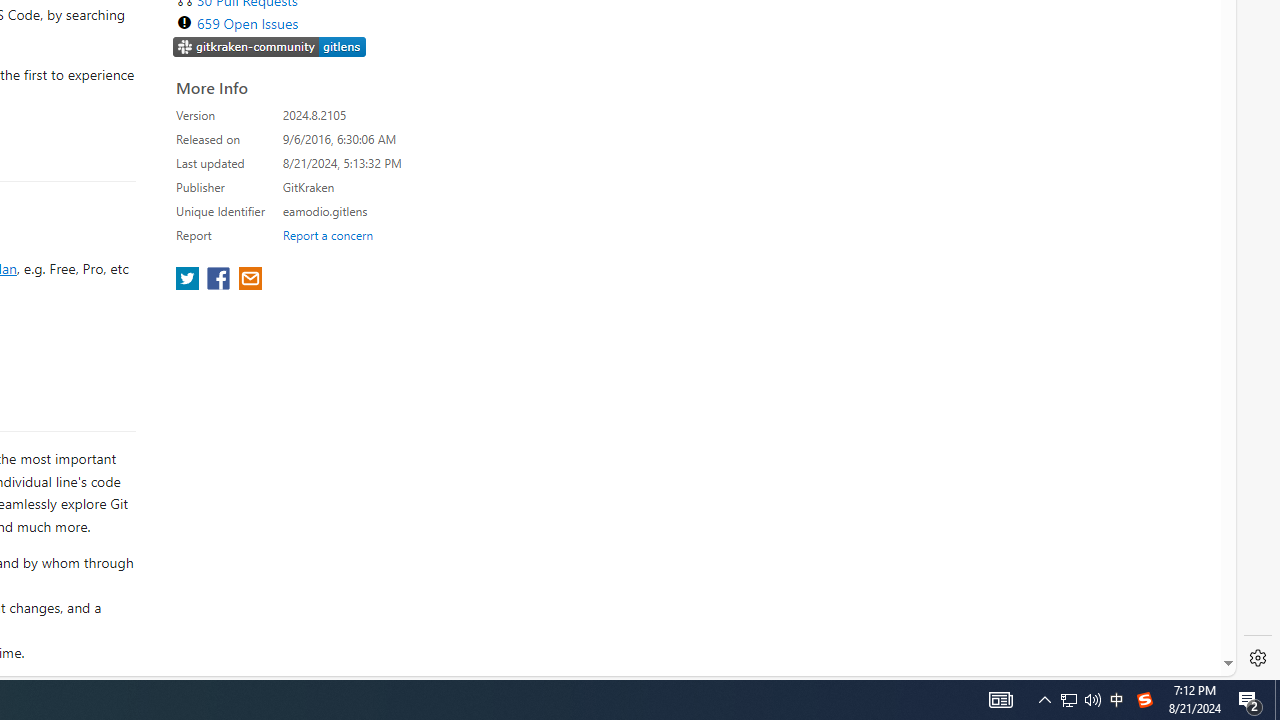 The width and height of the screenshot is (1280, 720). I want to click on share extension on email, so click(249, 280).